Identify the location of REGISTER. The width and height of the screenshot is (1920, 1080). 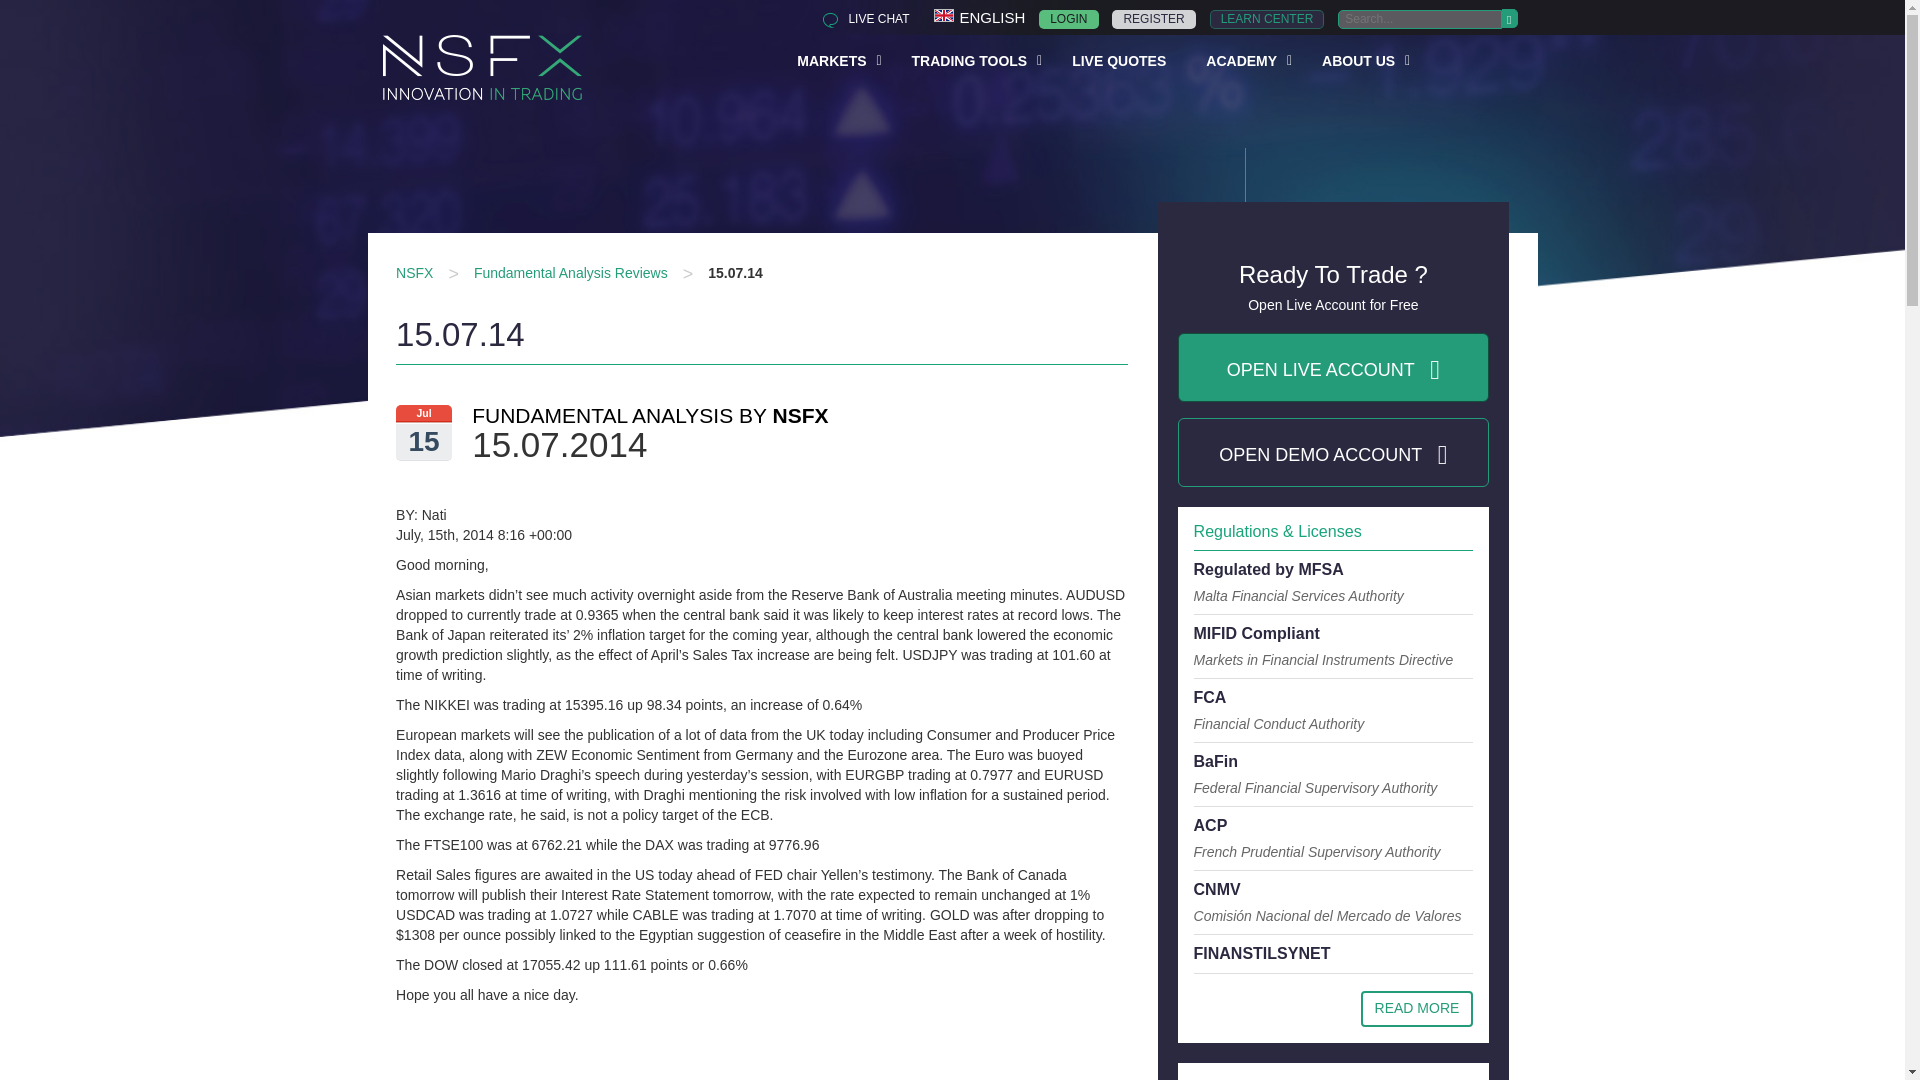
(972, 59).